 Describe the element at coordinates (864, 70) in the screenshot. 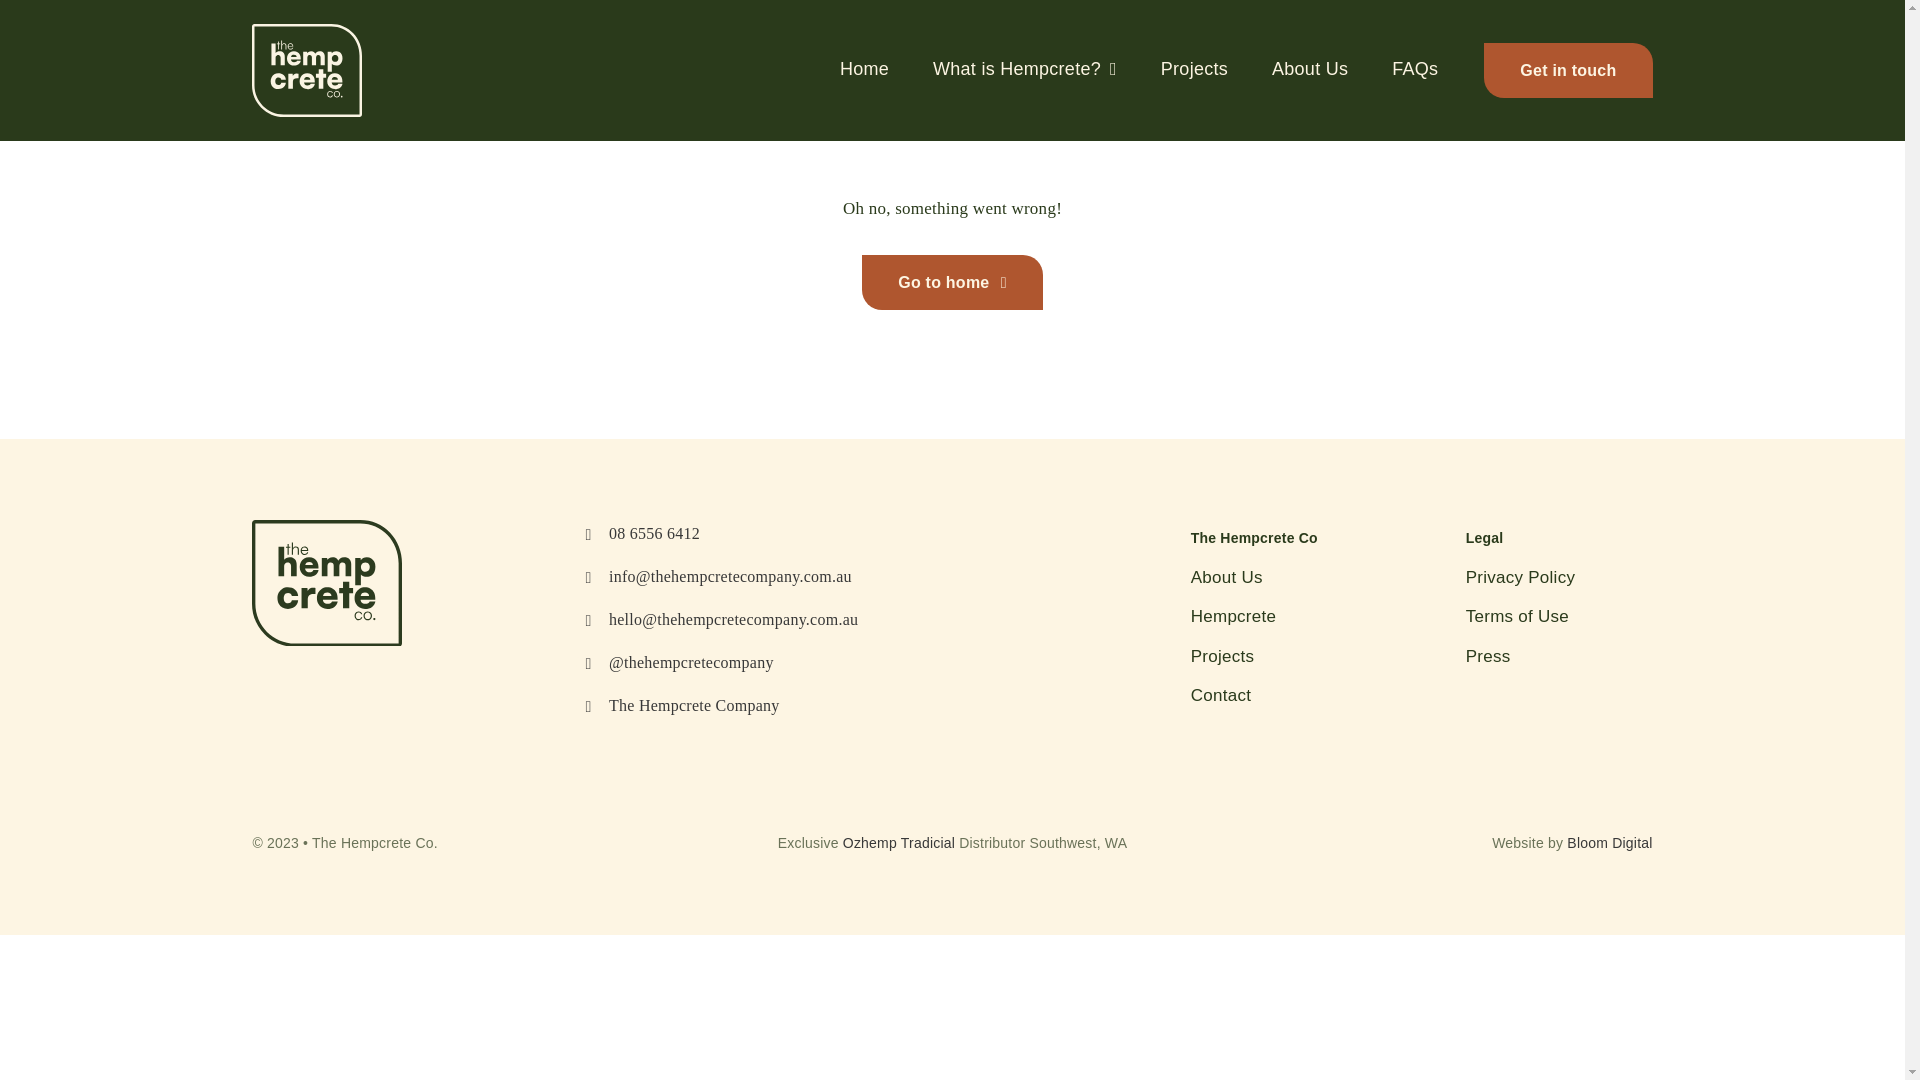

I see `Home` at that location.